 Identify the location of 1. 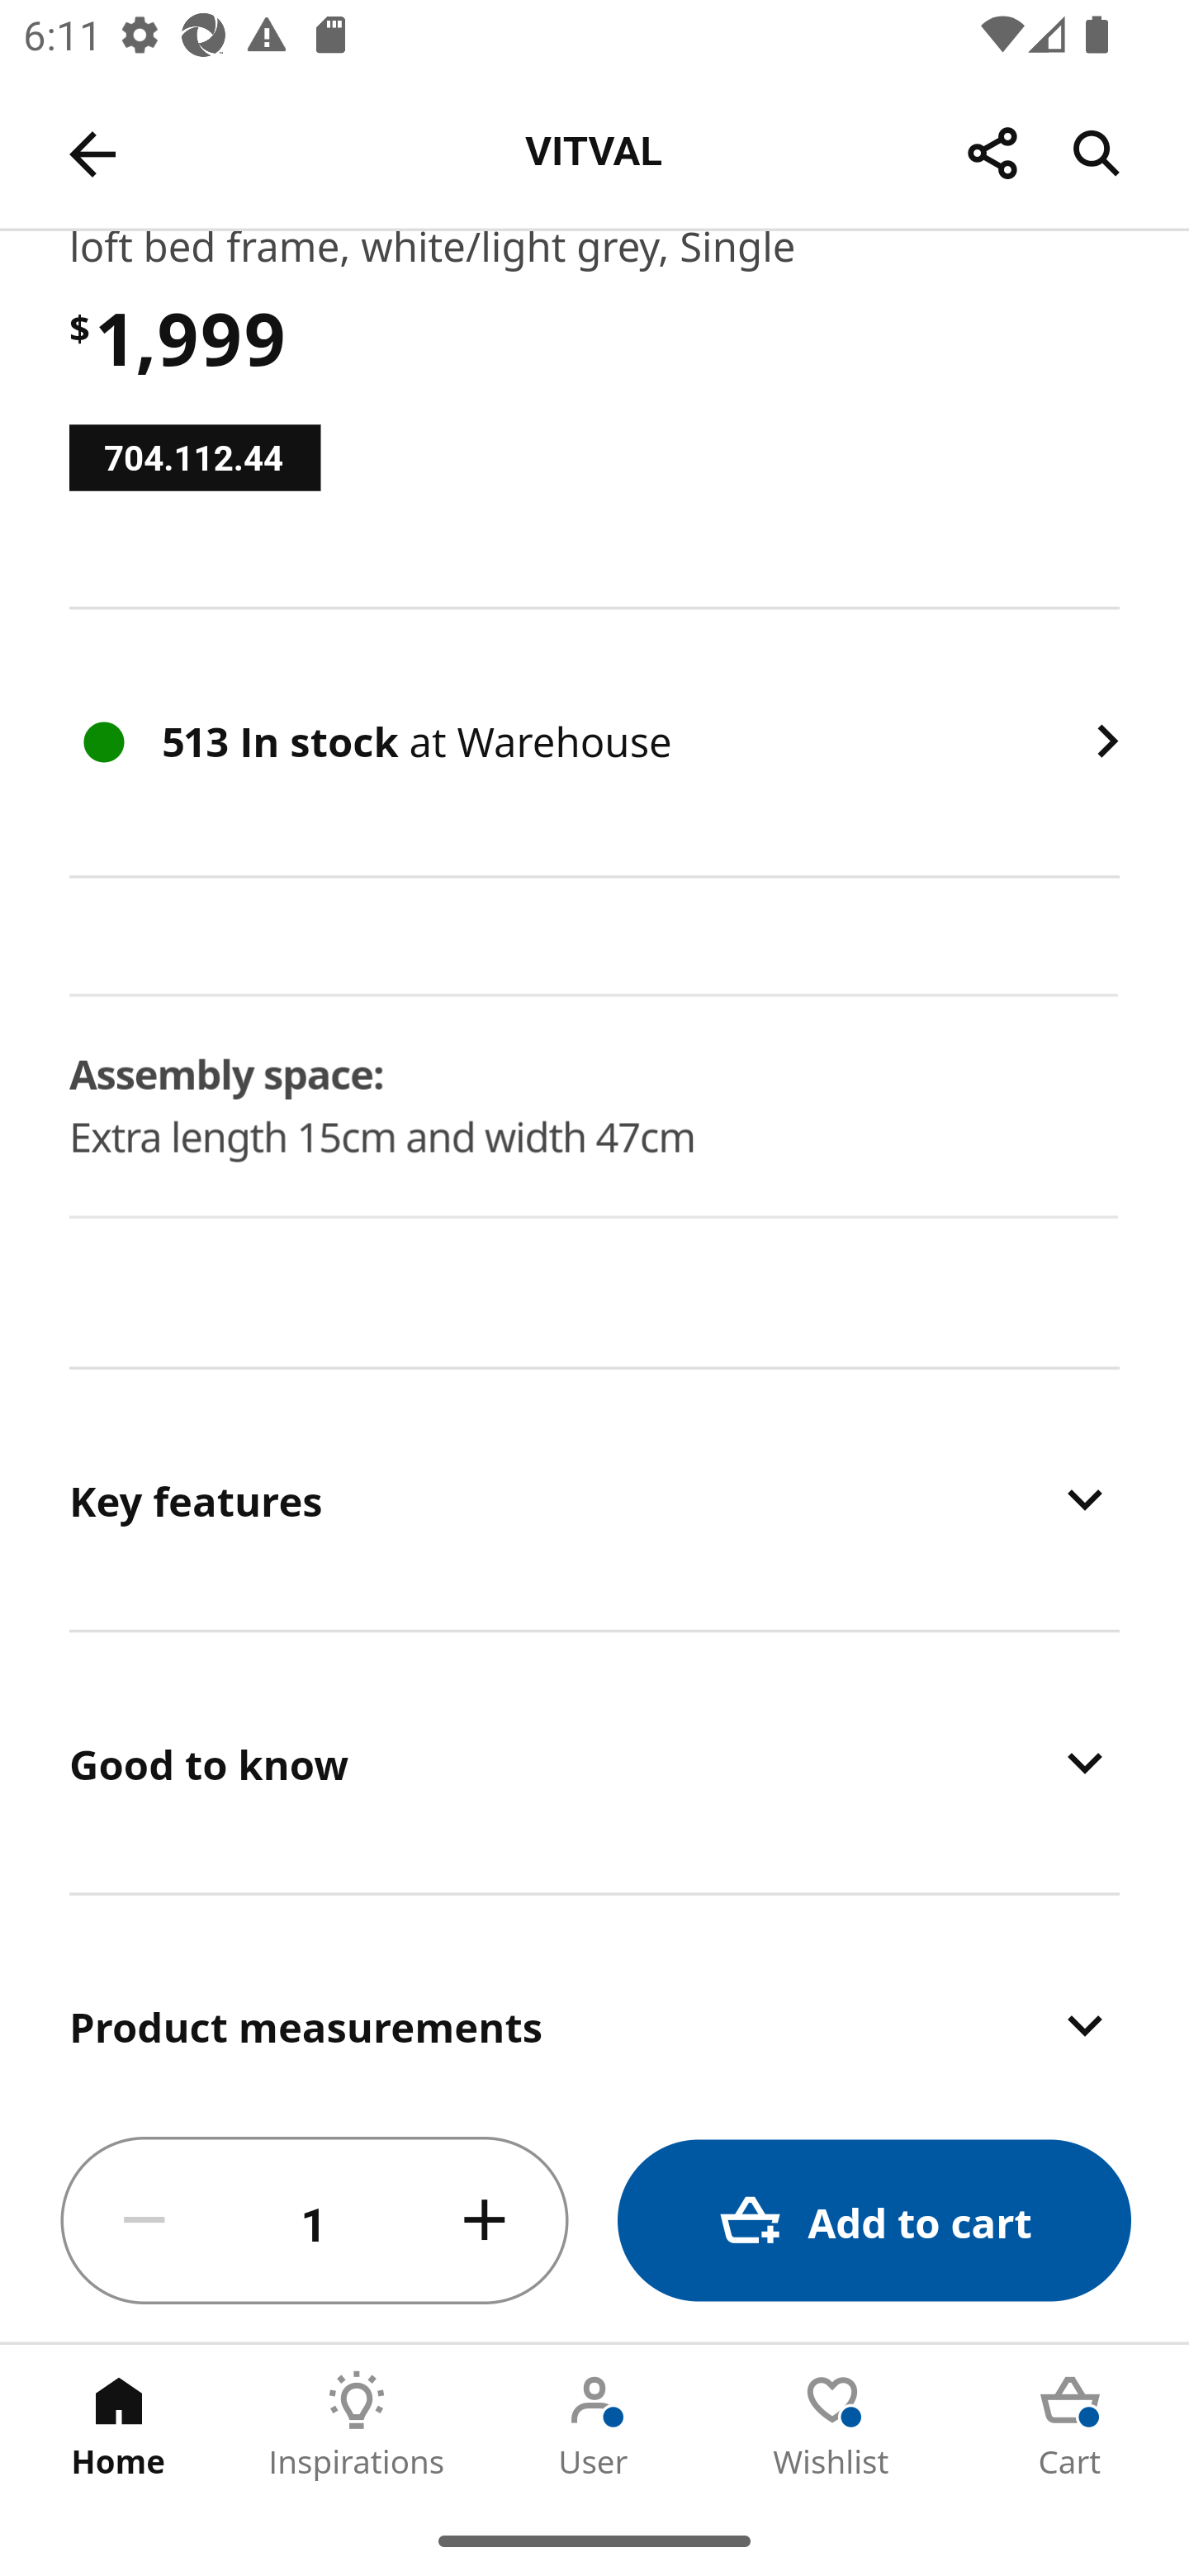
(315, 2221).